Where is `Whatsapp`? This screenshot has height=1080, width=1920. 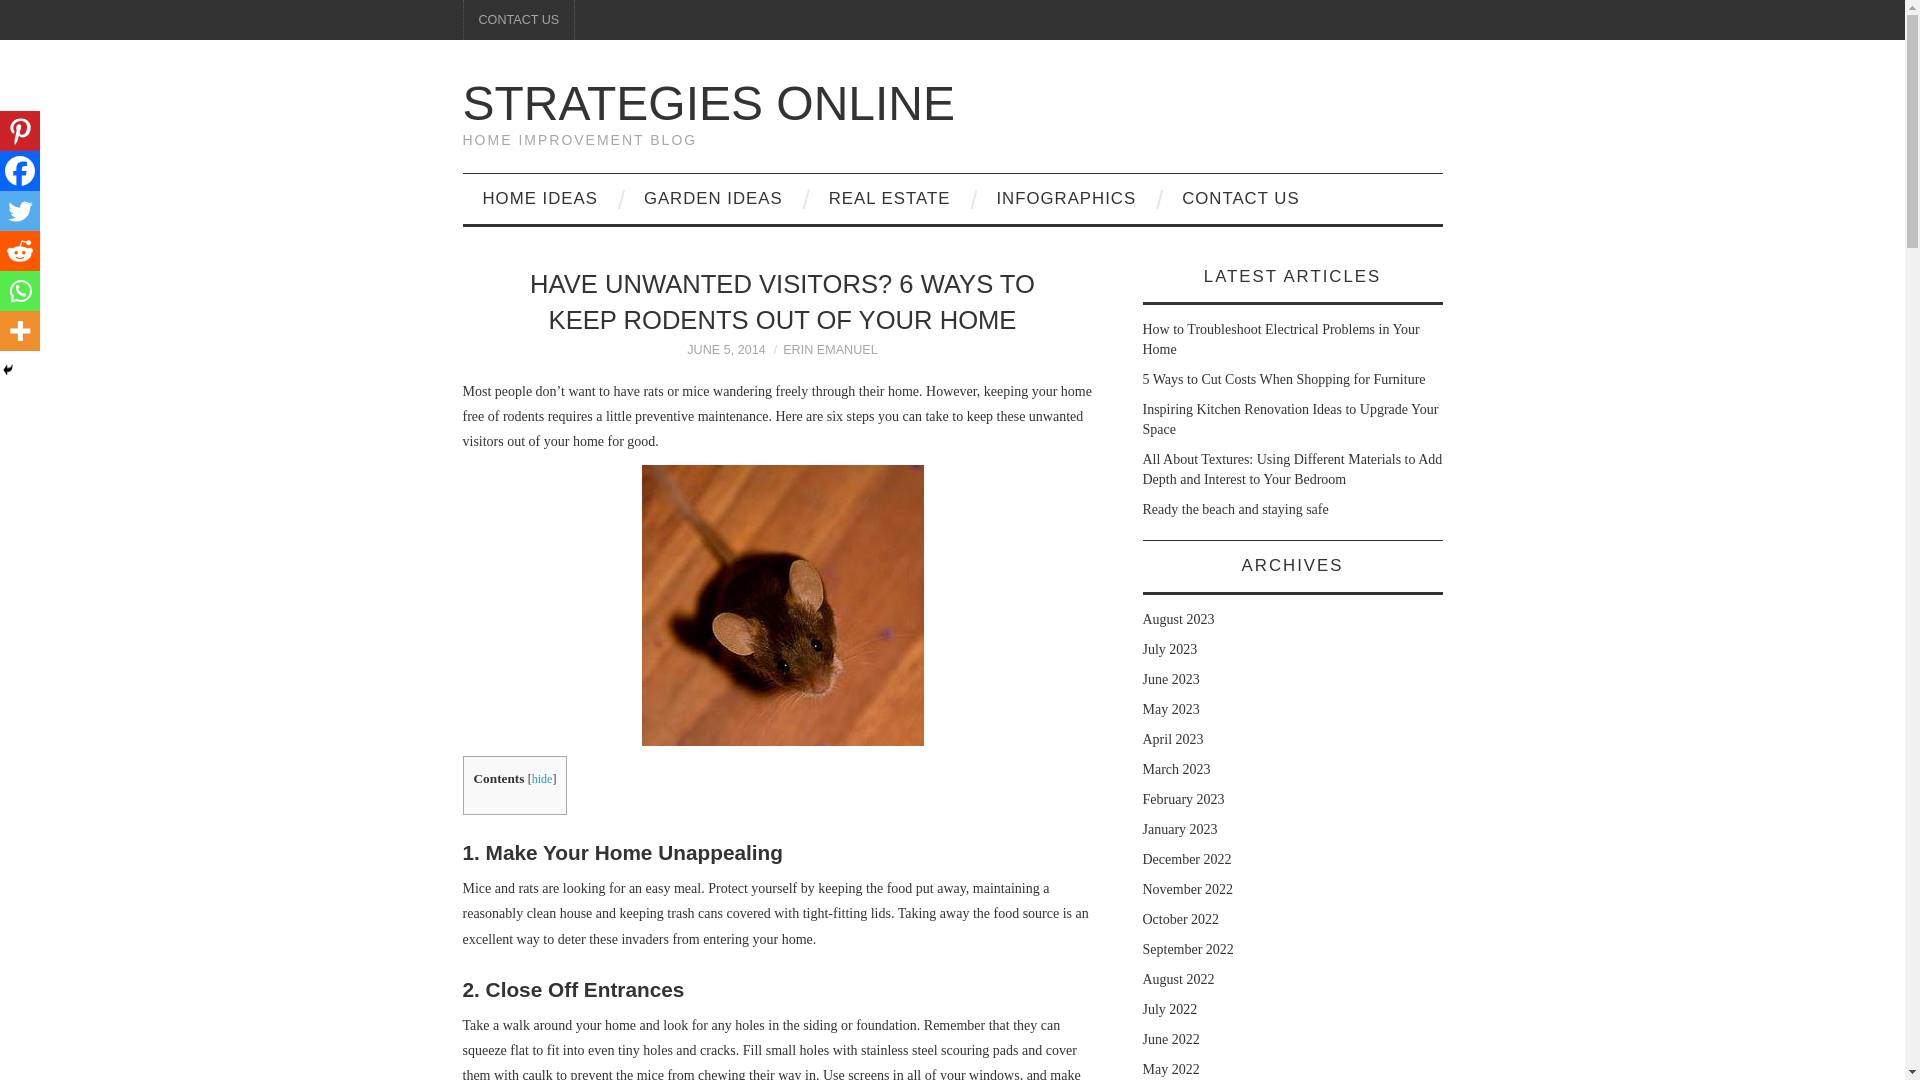 Whatsapp is located at coordinates (20, 291).